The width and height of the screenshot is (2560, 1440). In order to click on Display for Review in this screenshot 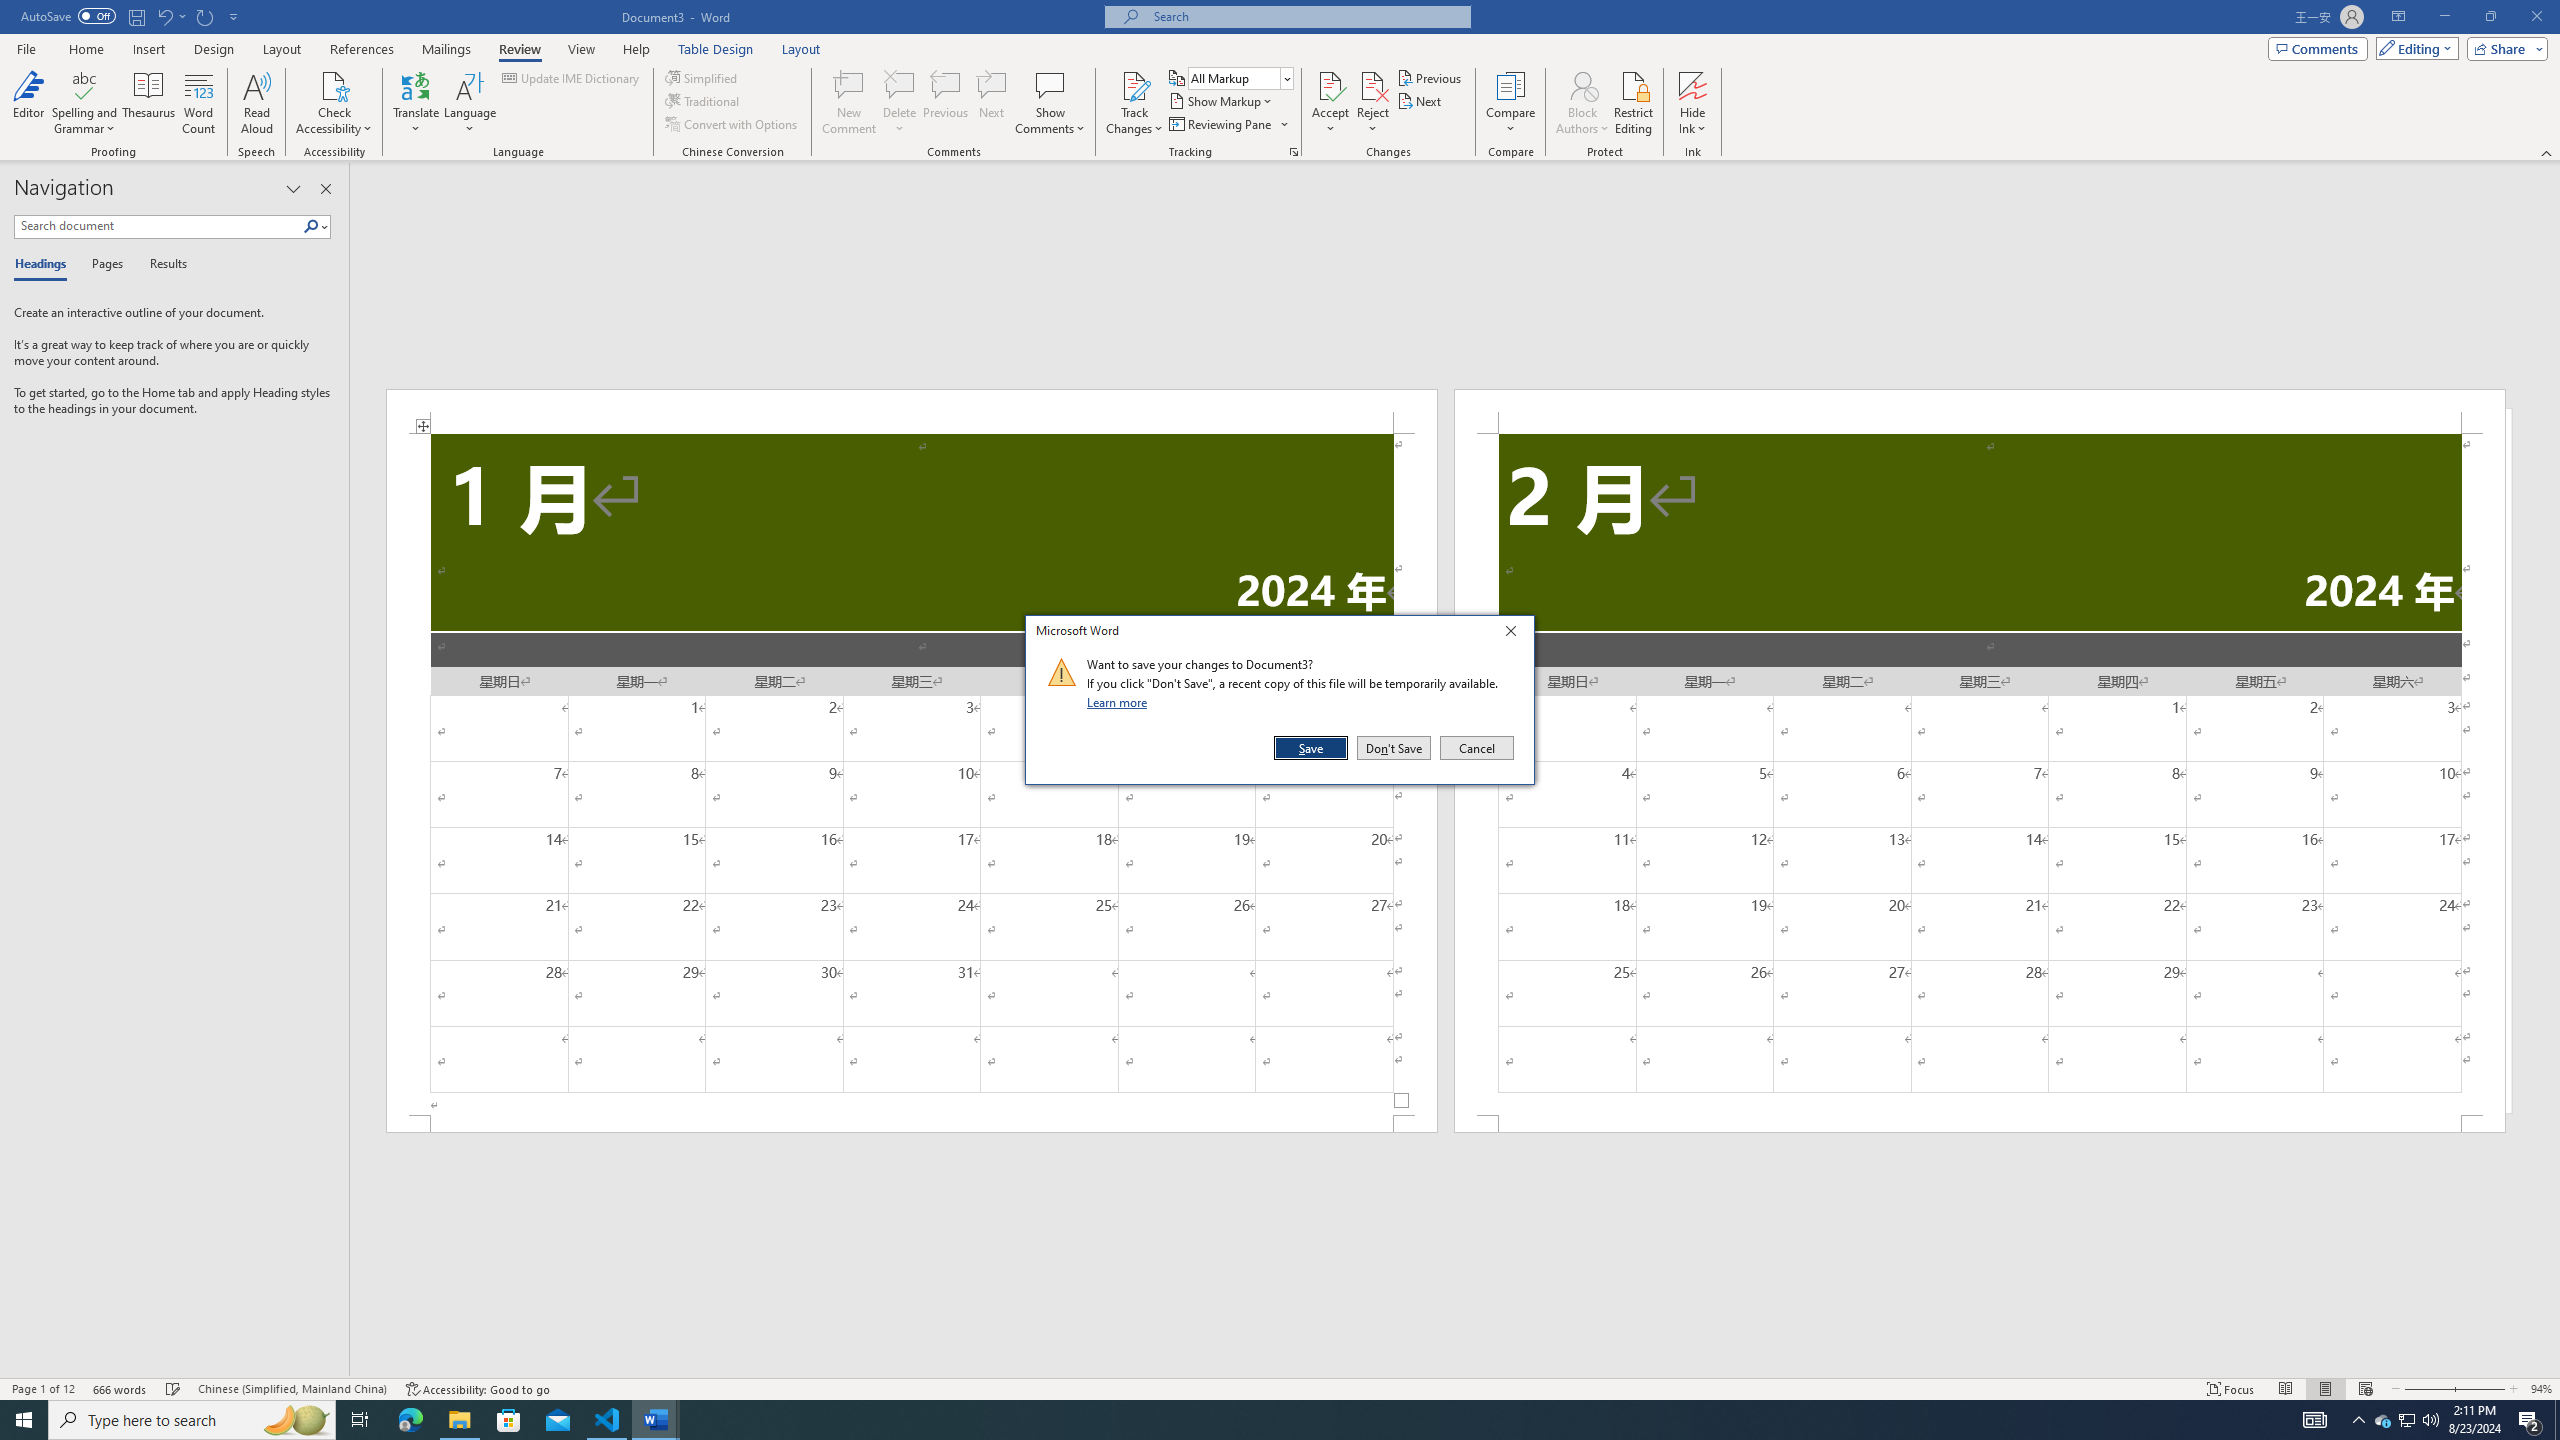, I will do `click(1240, 78)`.